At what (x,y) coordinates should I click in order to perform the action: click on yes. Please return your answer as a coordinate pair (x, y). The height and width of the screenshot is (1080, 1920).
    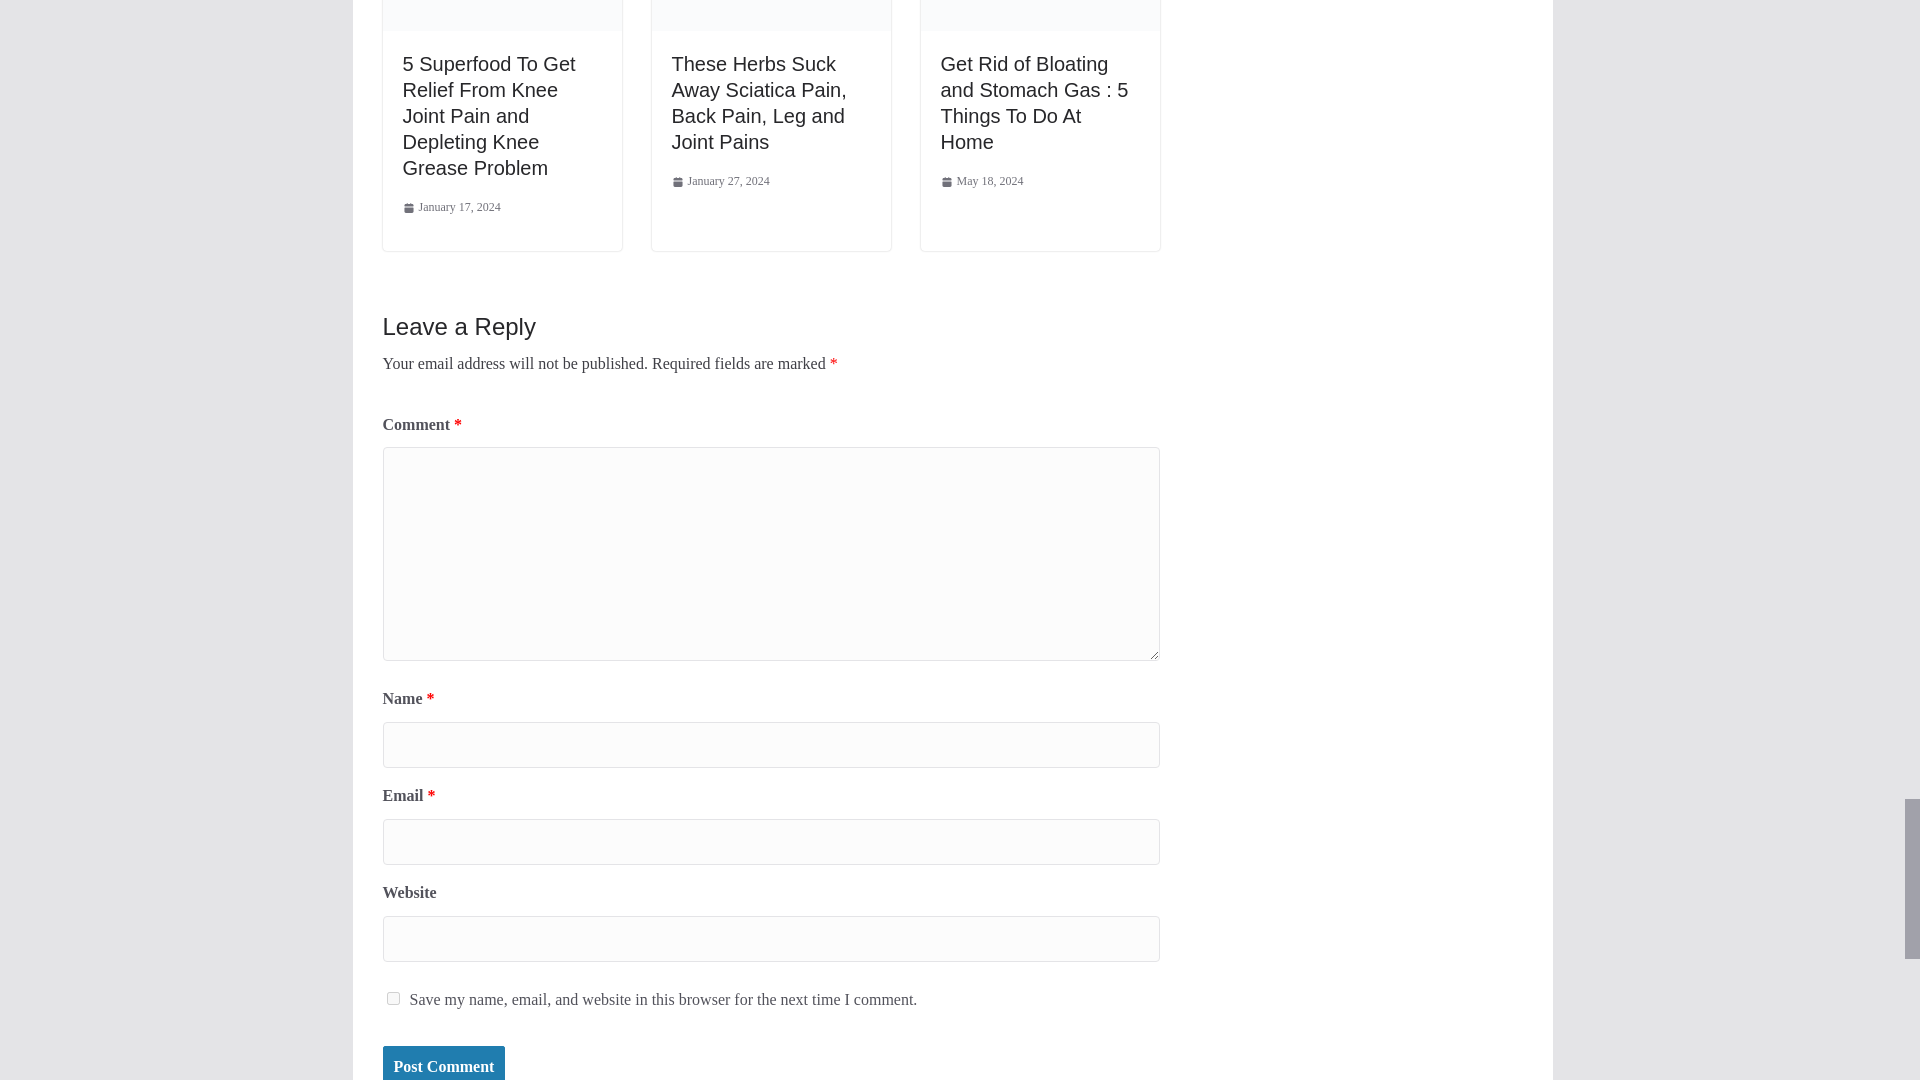
    Looking at the image, I should click on (392, 998).